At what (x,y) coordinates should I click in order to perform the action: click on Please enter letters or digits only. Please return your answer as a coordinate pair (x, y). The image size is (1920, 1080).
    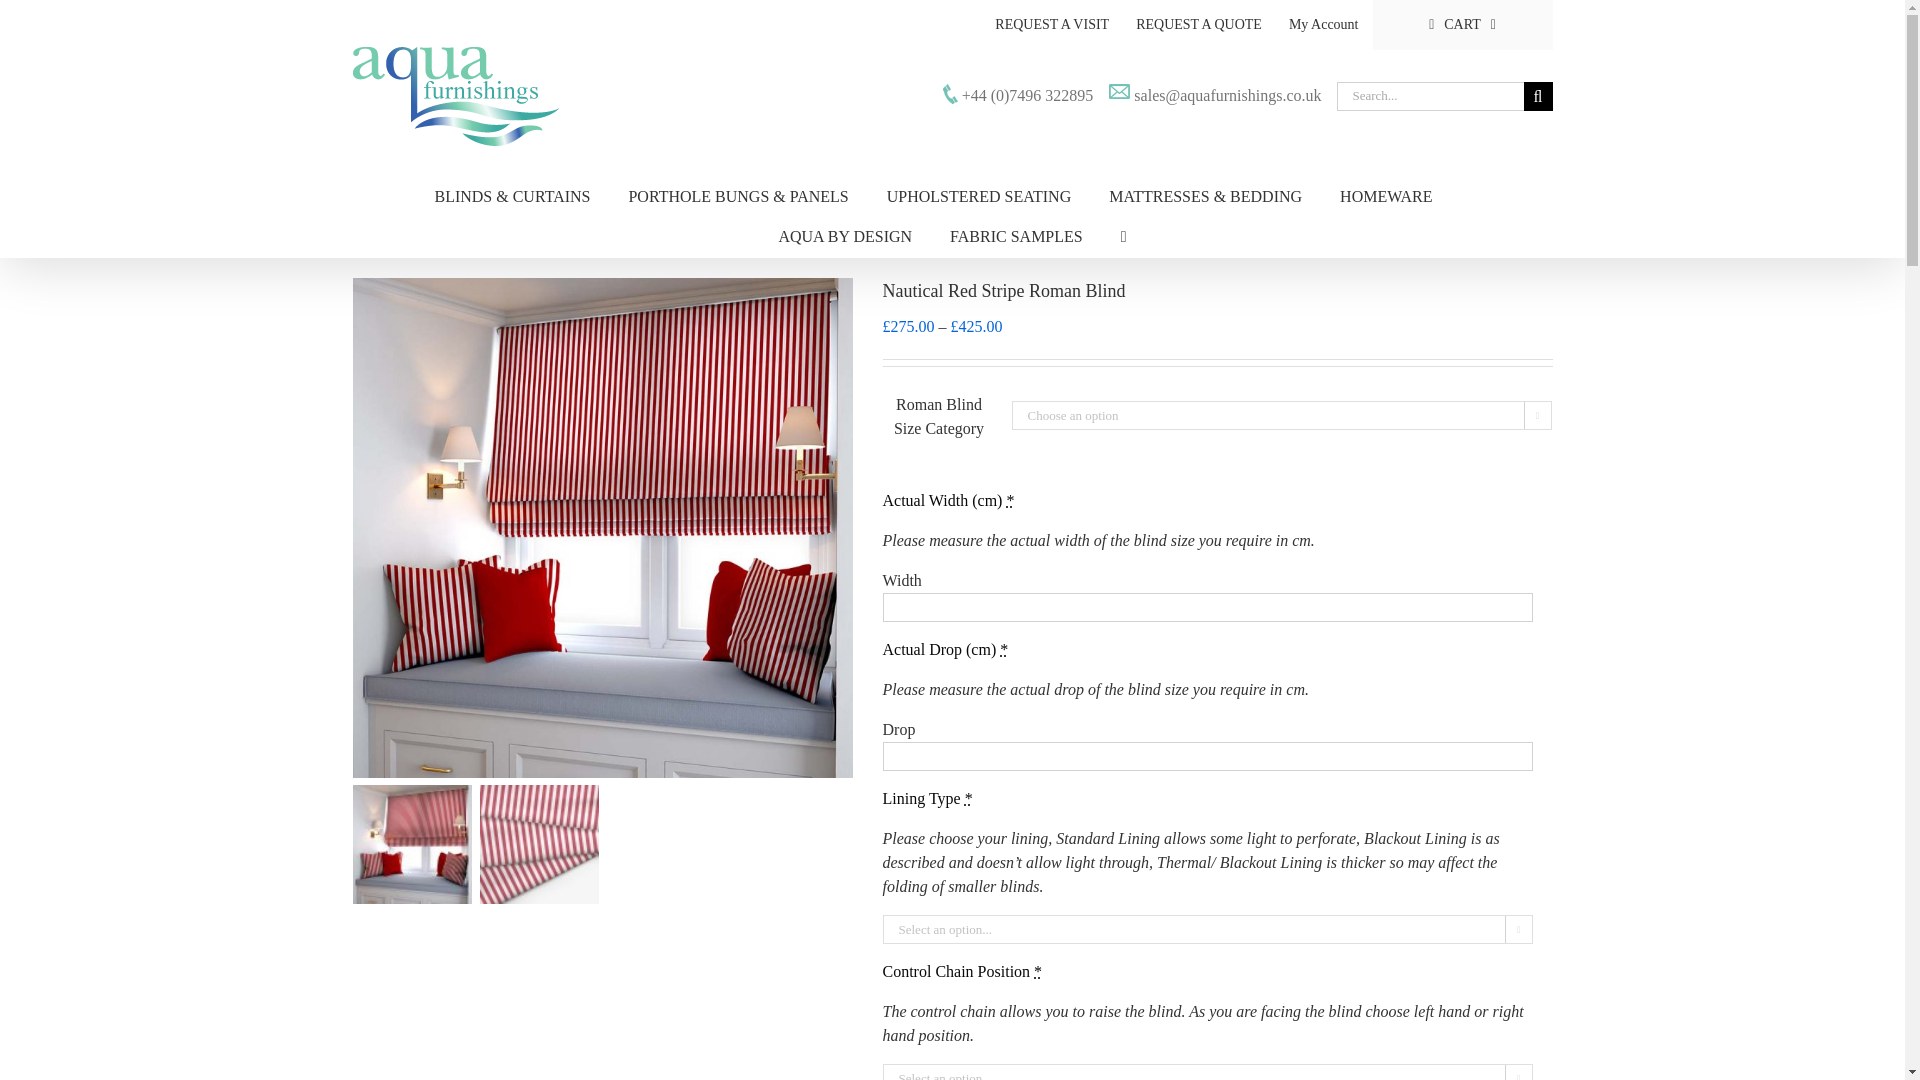
    Looking at the image, I should click on (1206, 607).